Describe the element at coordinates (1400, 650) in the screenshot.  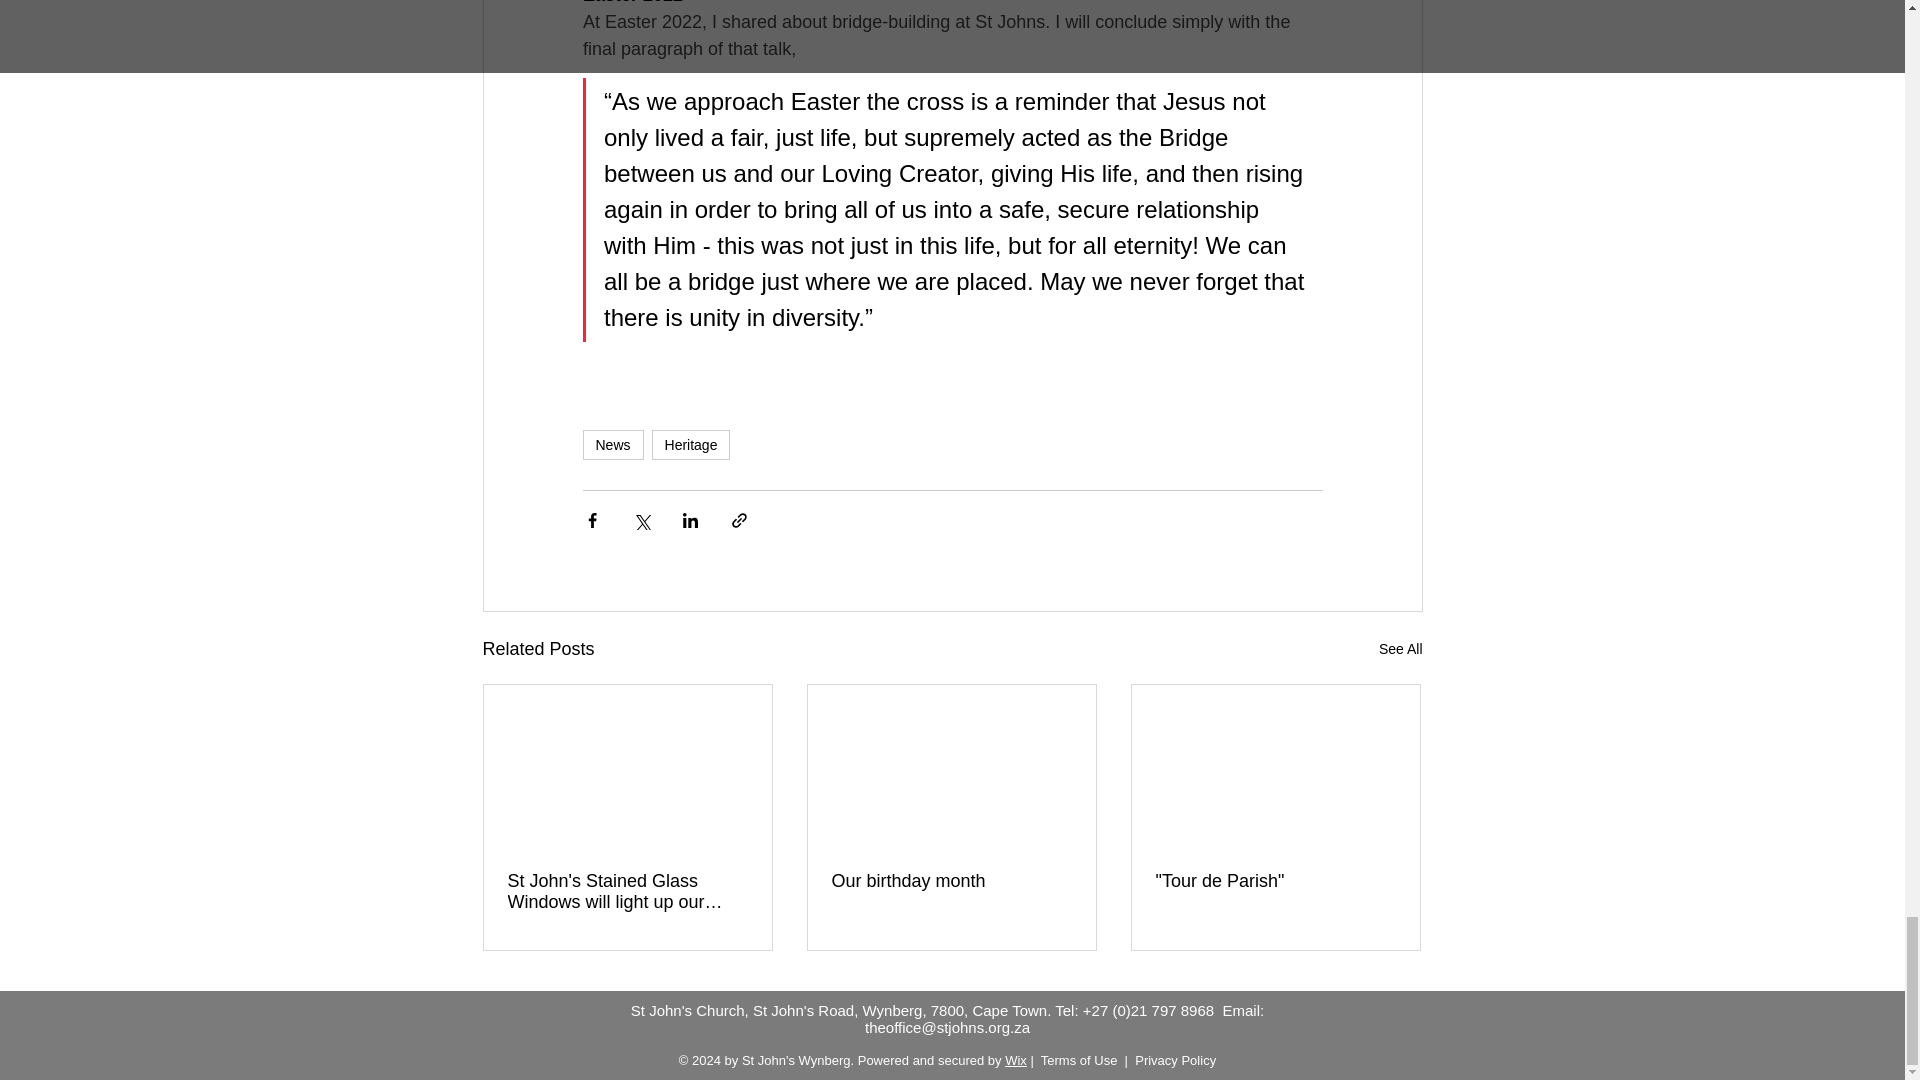
I see `See All` at that location.